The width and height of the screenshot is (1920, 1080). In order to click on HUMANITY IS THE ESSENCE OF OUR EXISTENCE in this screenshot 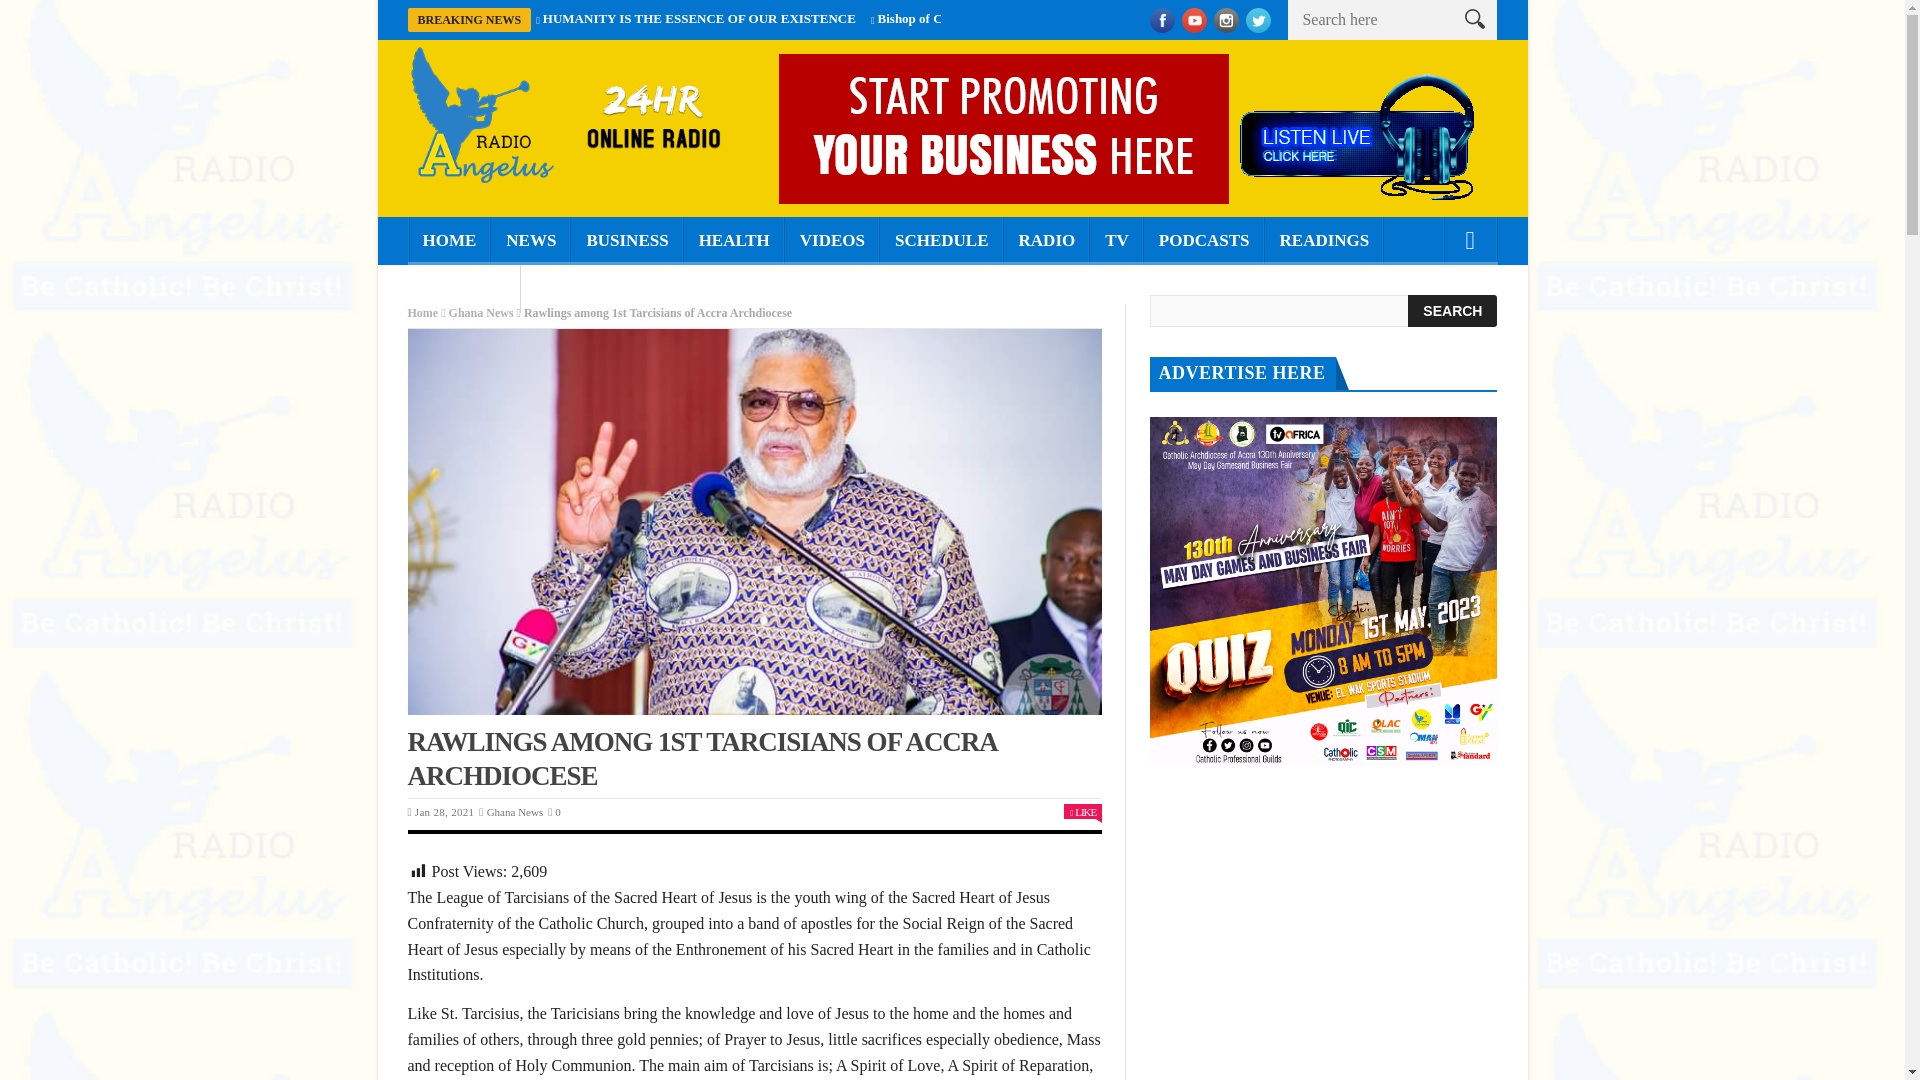, I will do `click(700, 19)`.